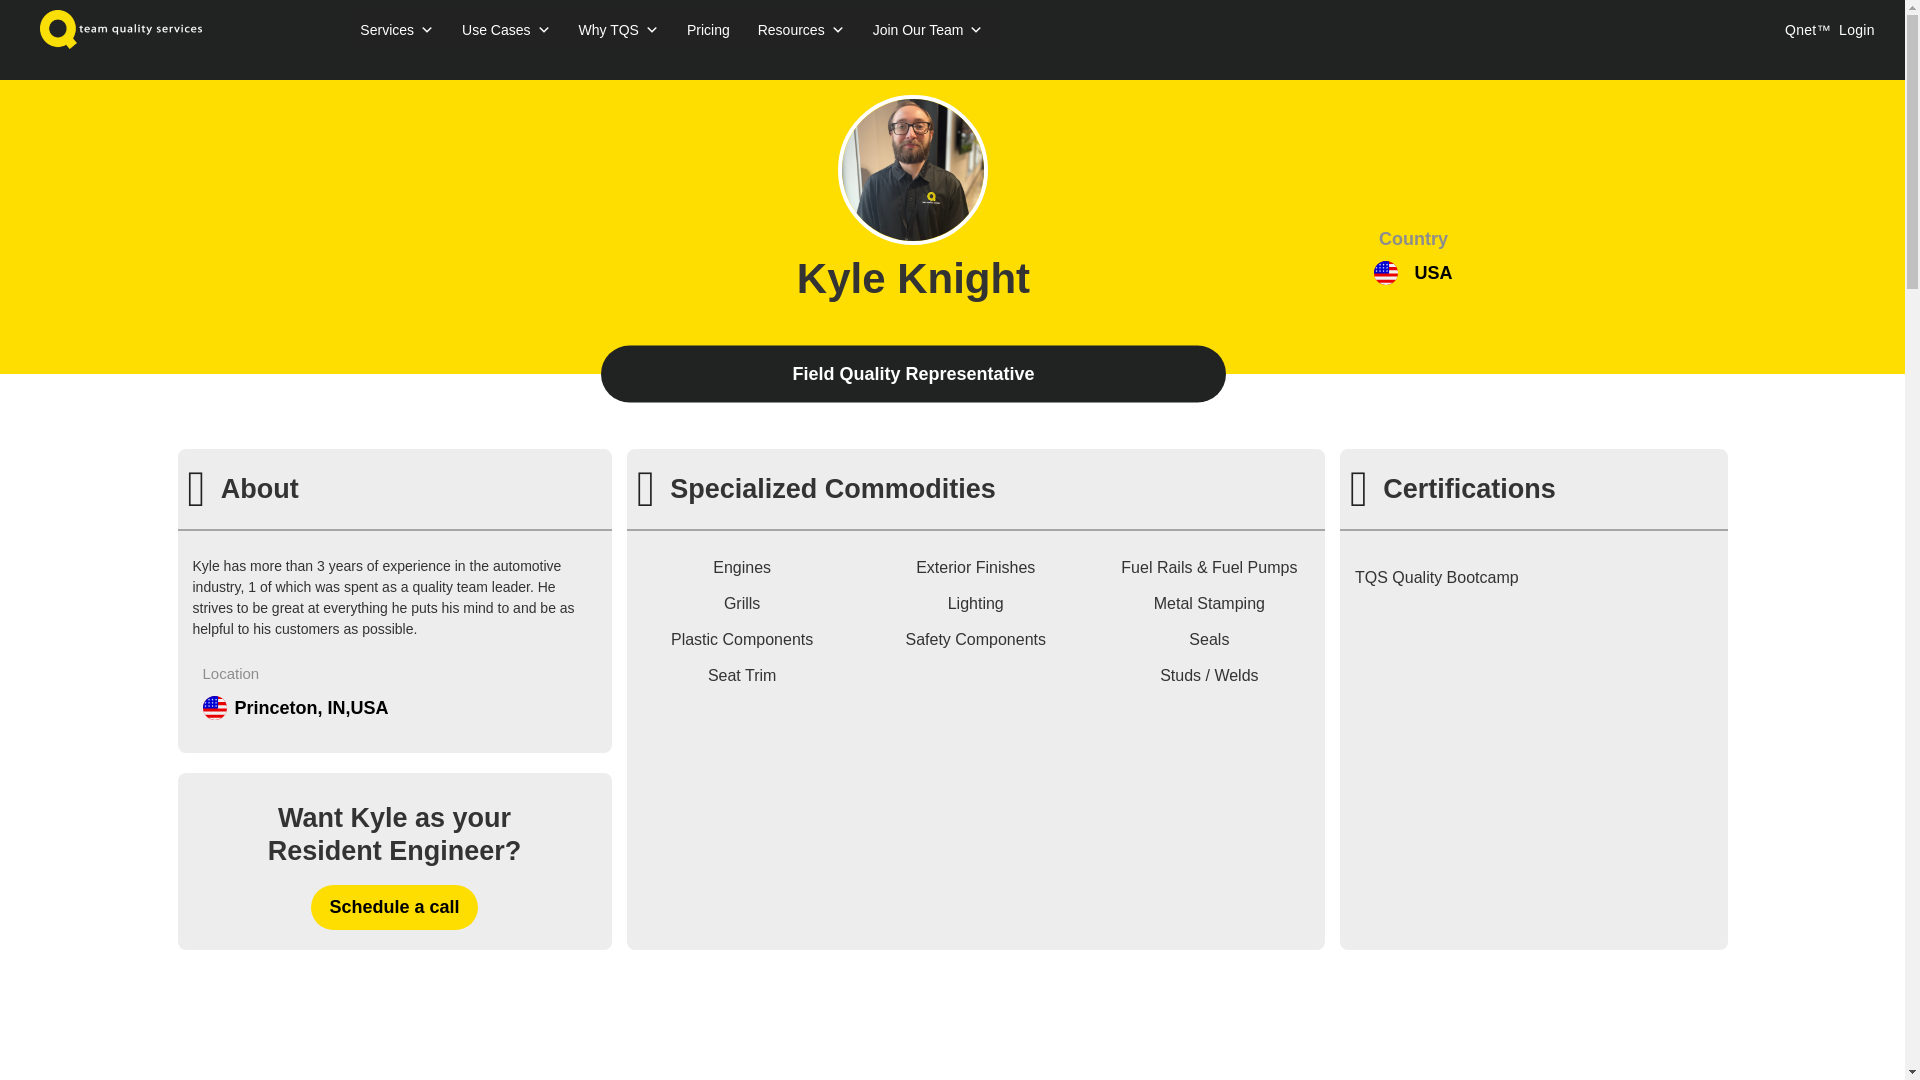  I want to click on Use Cases, so click(506, 29).